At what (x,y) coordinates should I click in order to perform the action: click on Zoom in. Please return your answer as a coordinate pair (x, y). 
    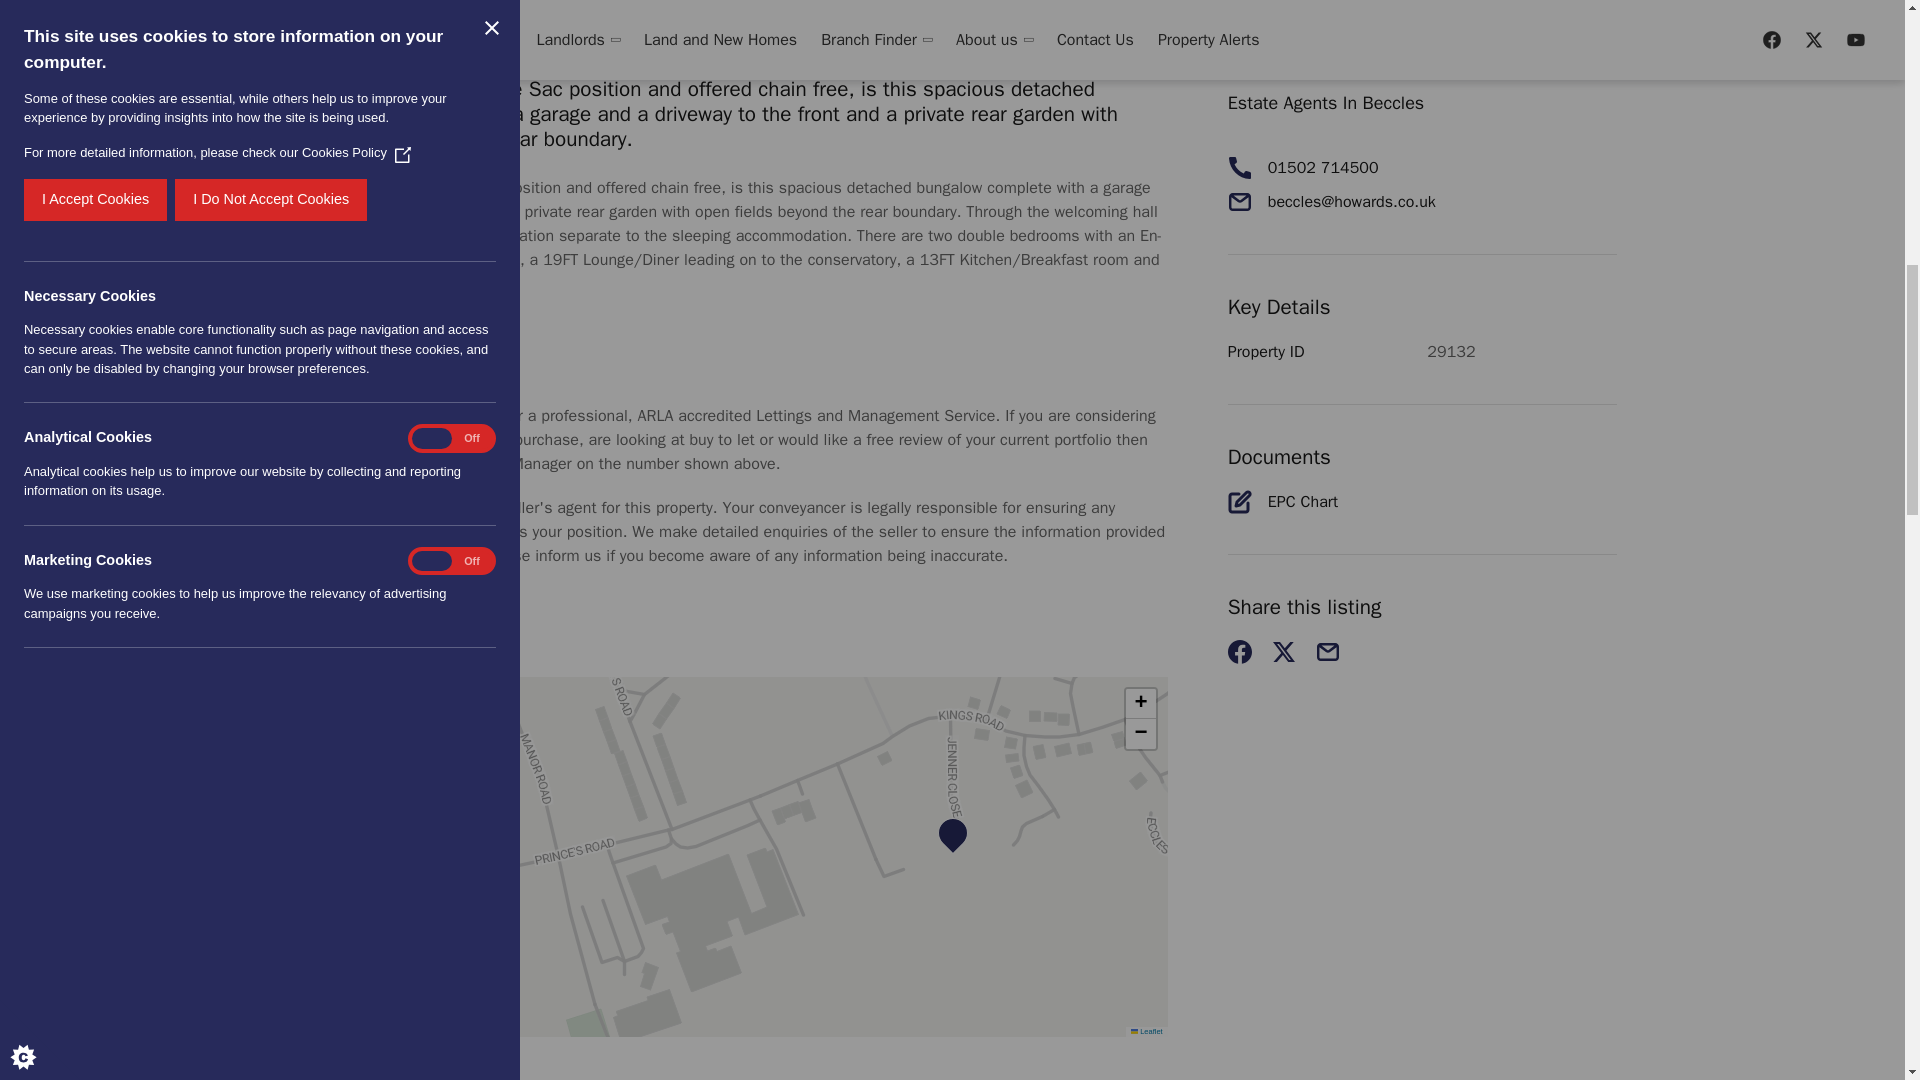
    Looking at the image, I should click on (1140, 704).